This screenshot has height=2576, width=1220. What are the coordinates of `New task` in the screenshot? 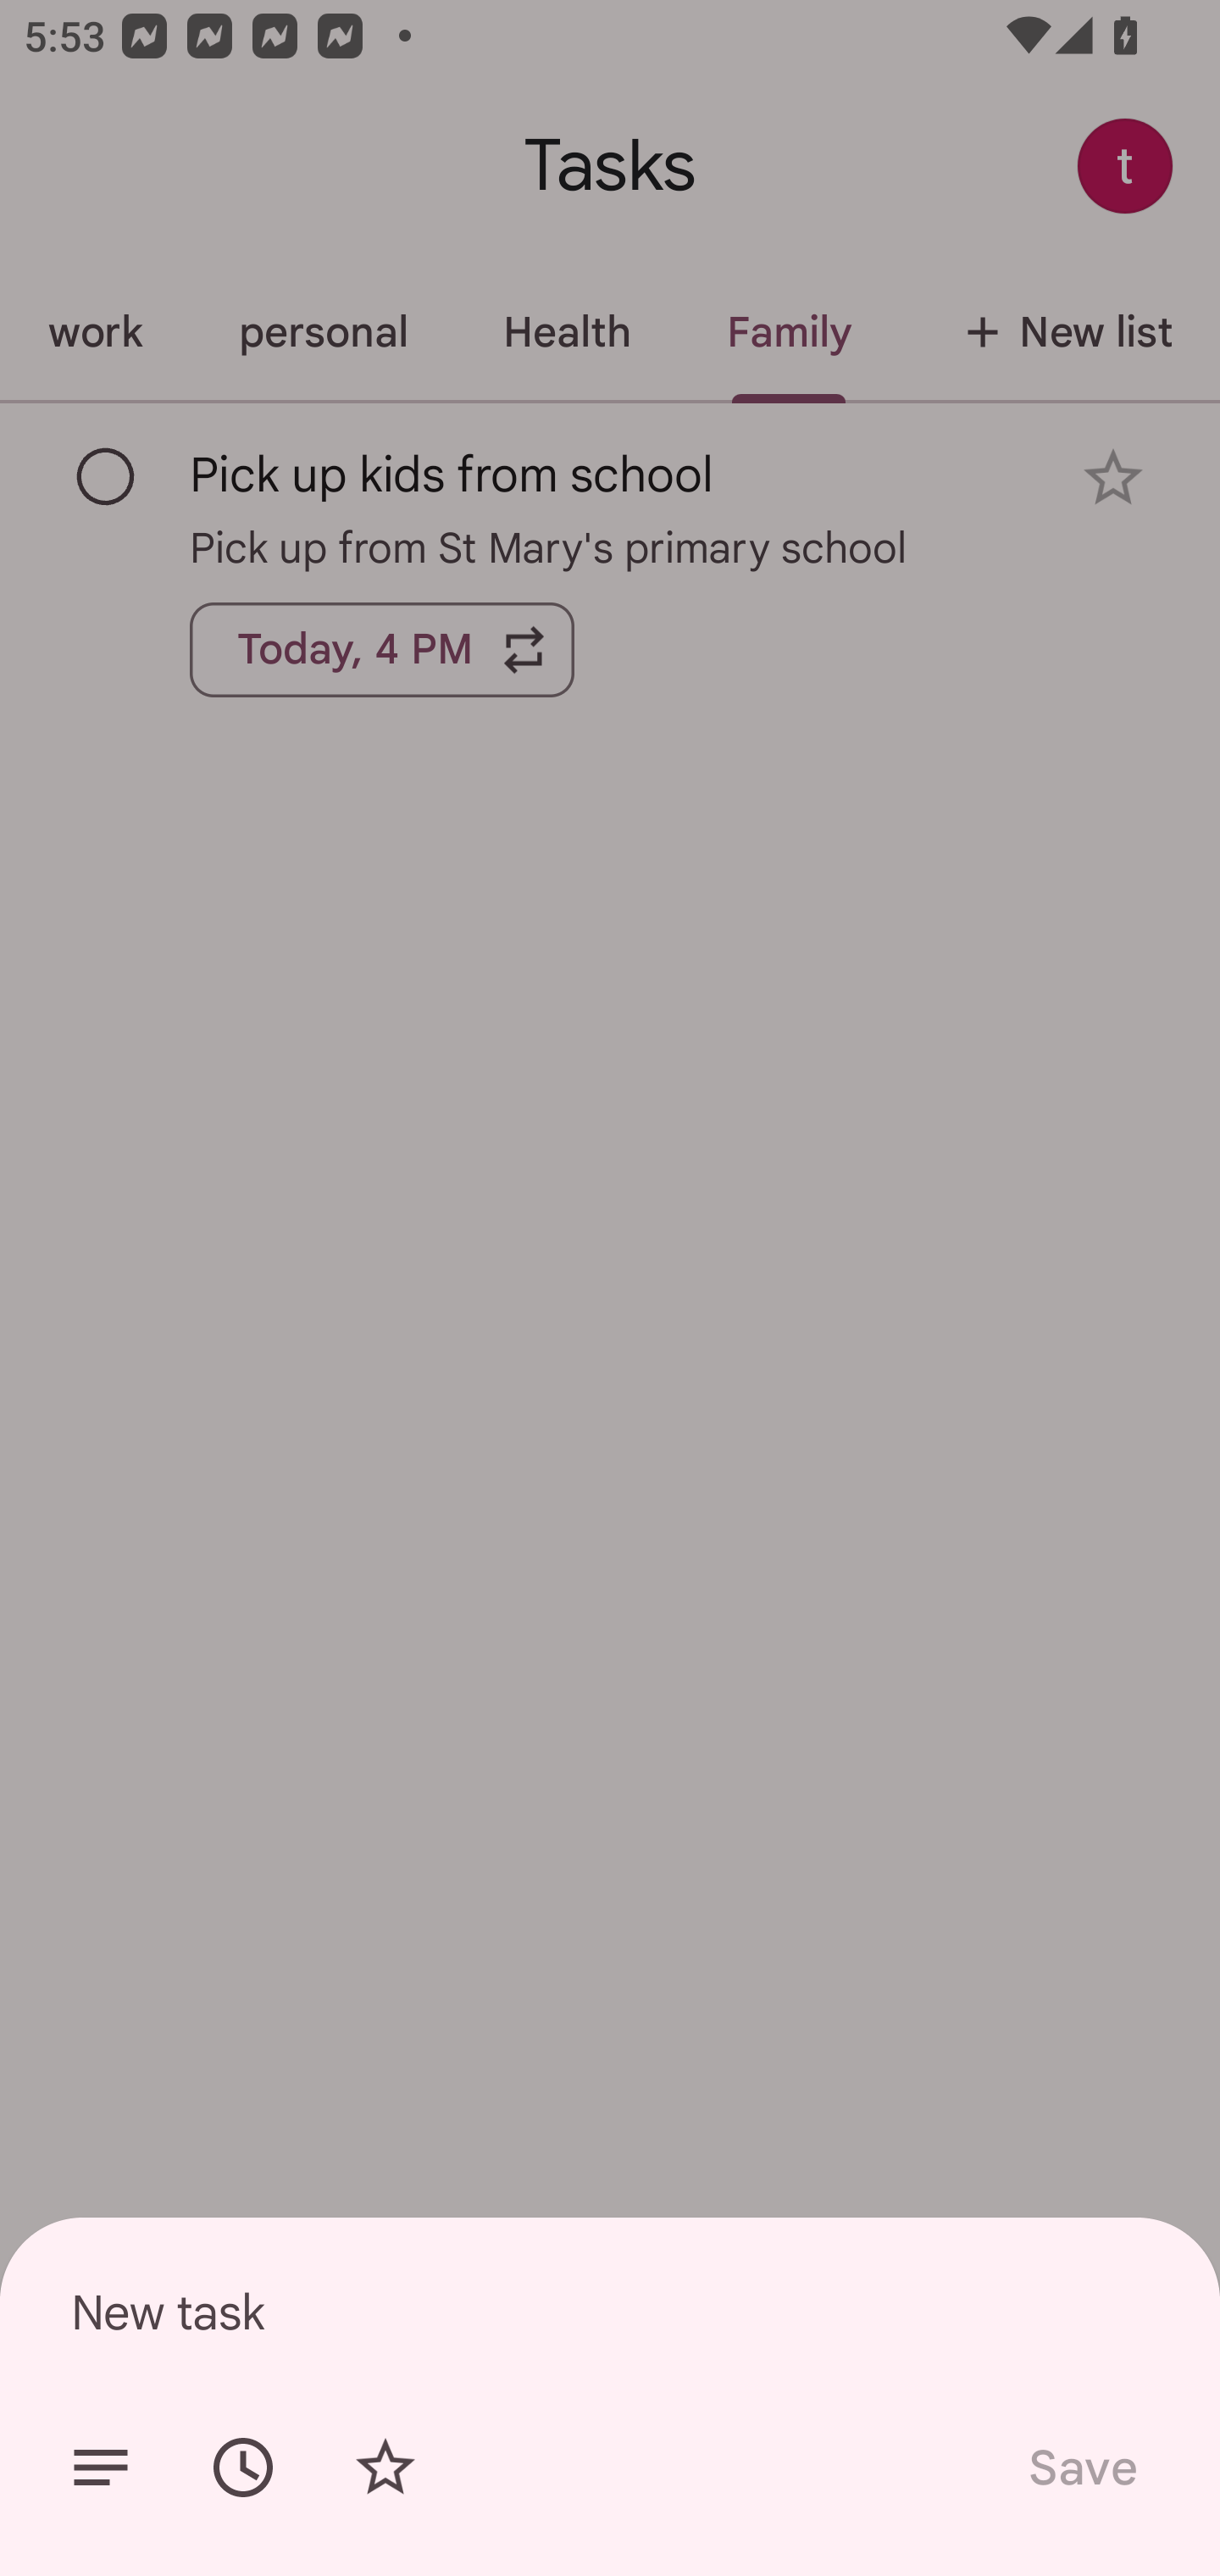 It's located at (610, 2312).